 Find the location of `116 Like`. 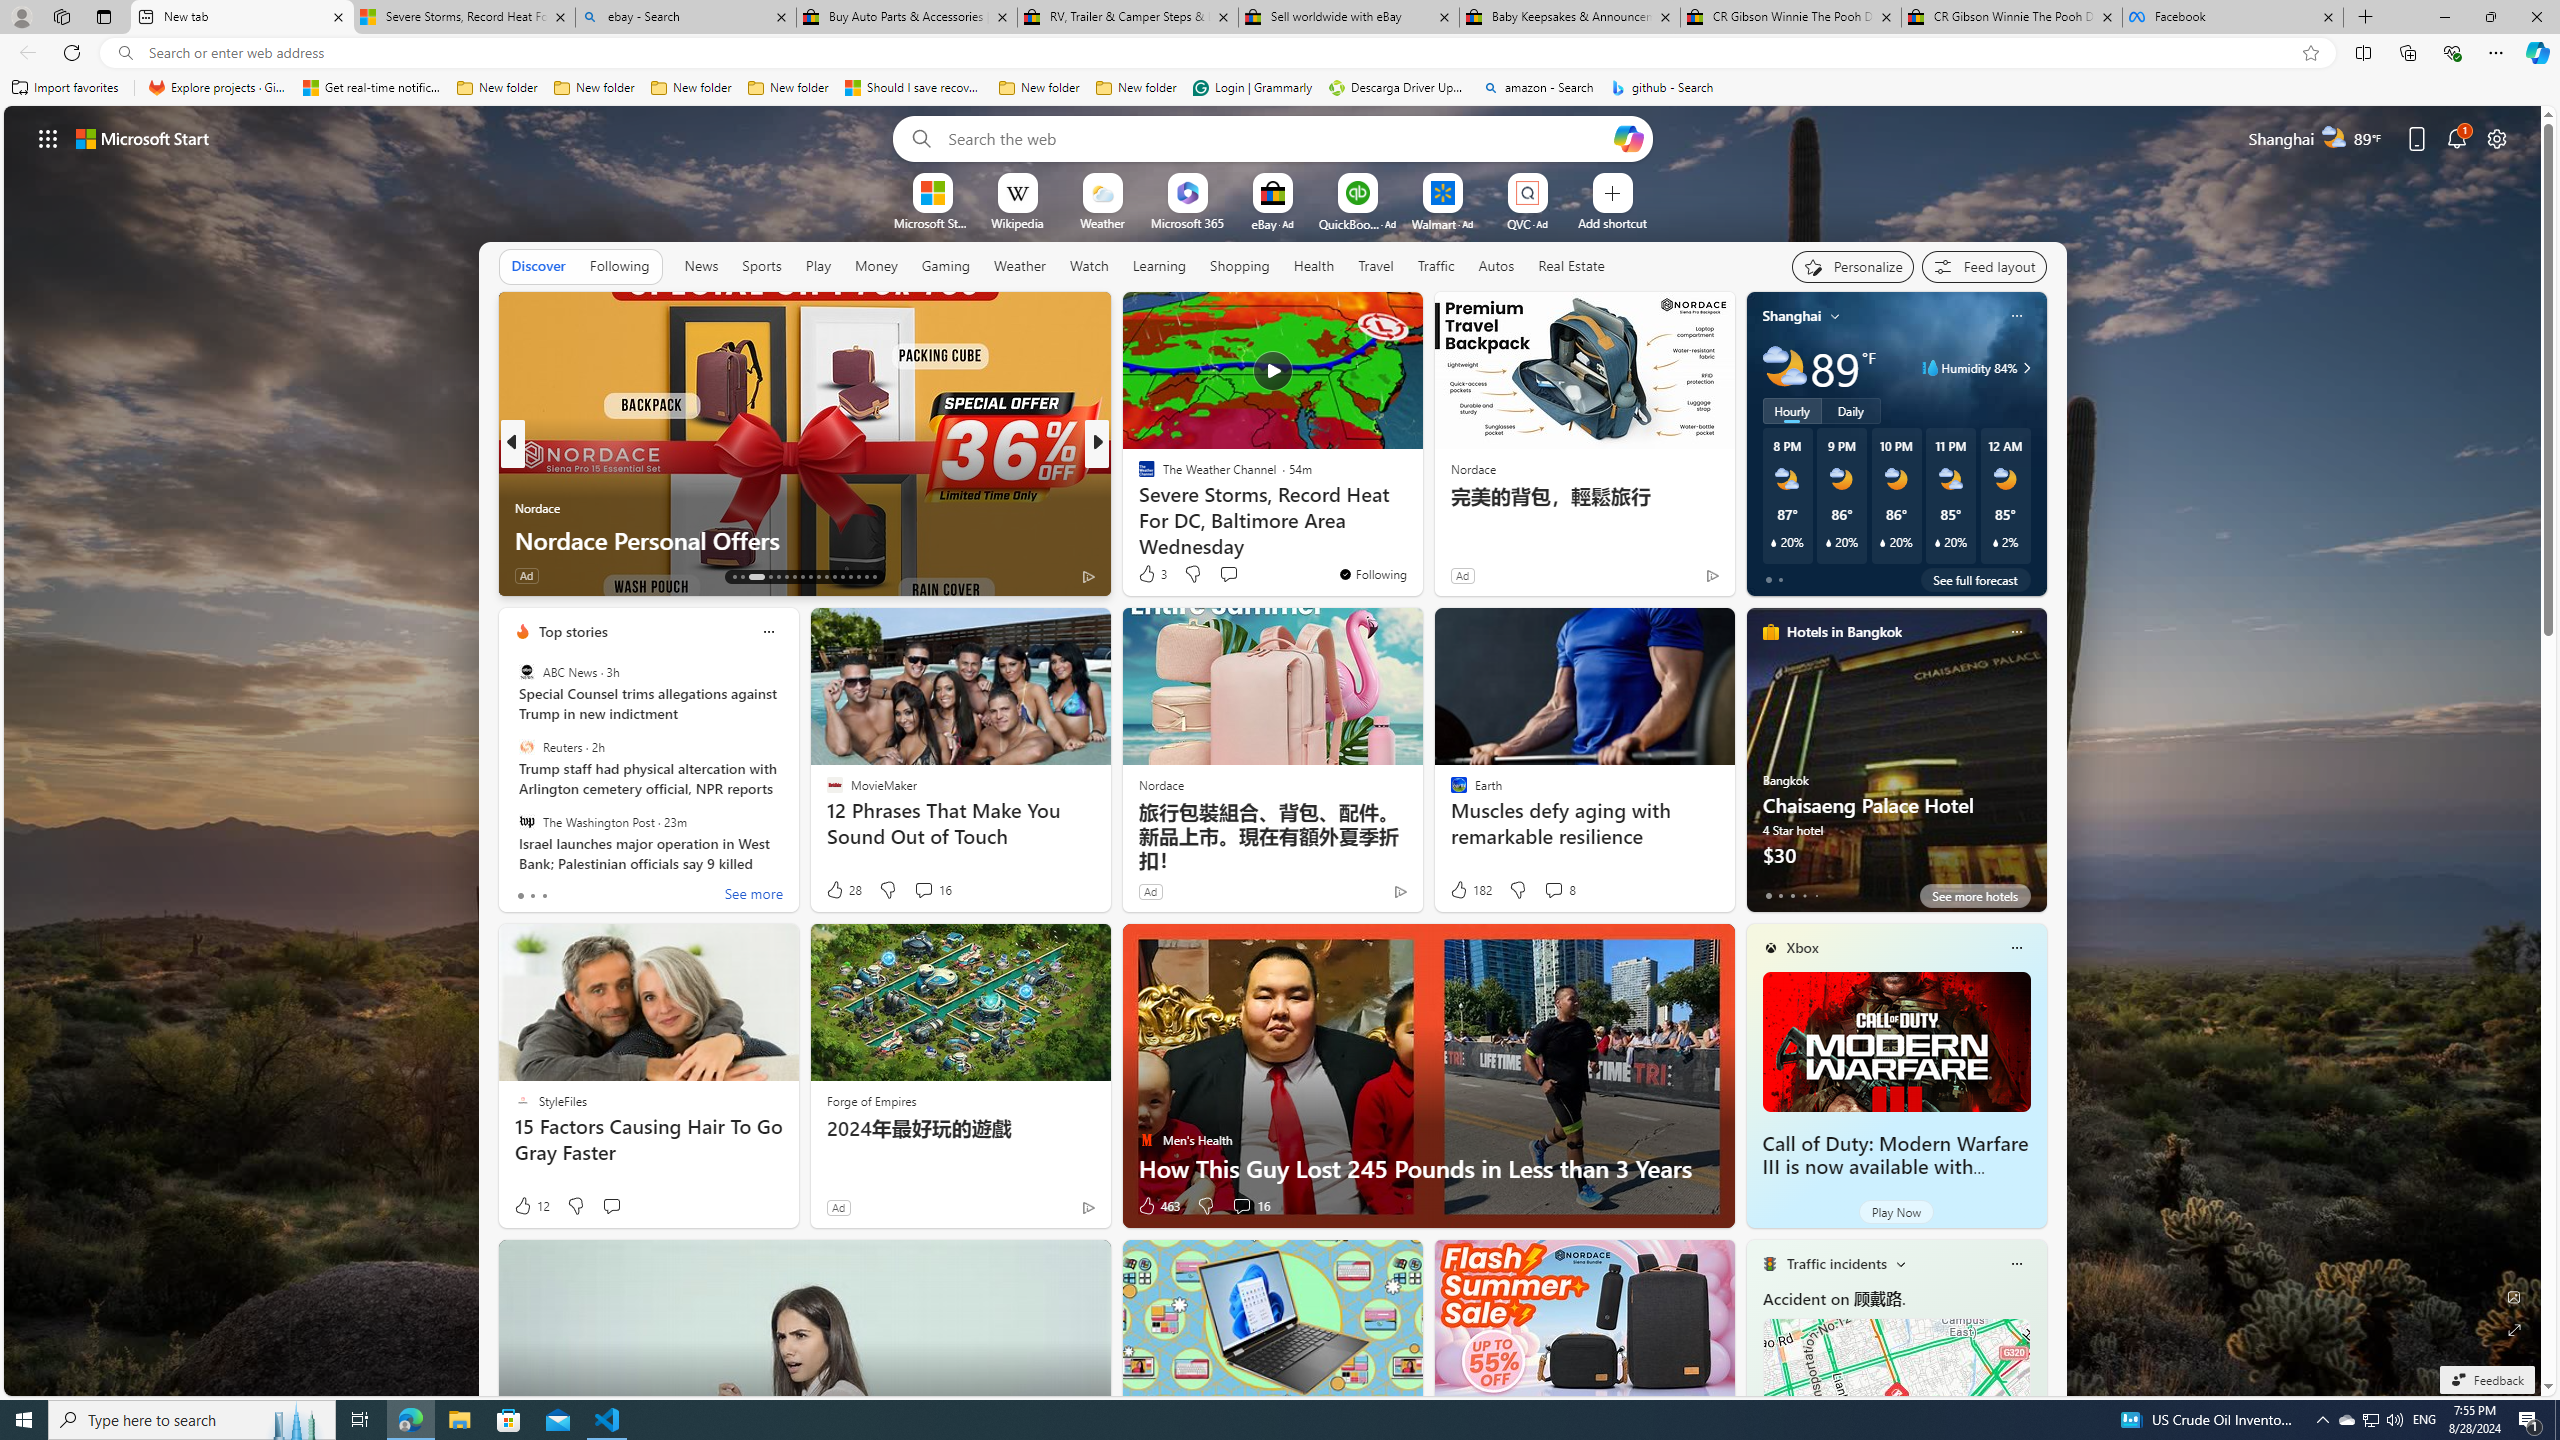

116 Like is located at coordinates (1152, 576).